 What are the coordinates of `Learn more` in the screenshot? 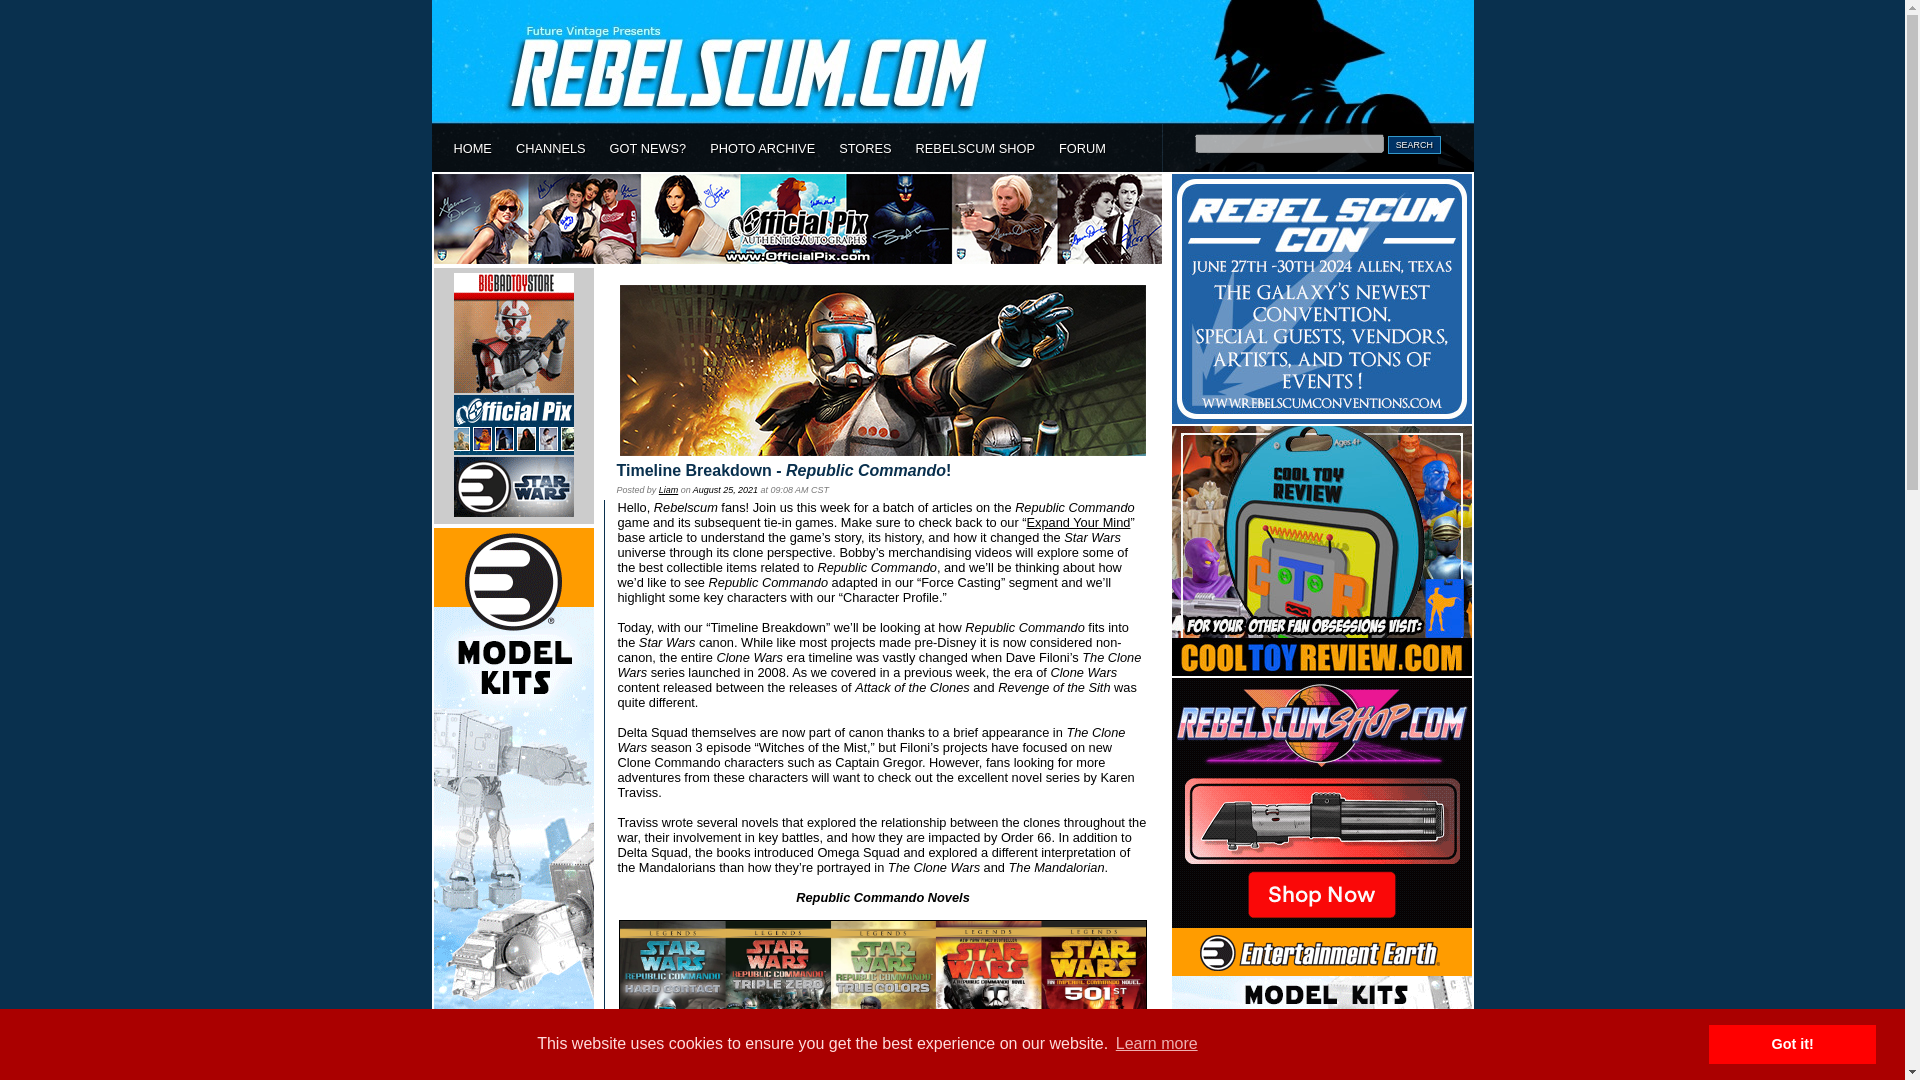 It's located at (1157, 1044).